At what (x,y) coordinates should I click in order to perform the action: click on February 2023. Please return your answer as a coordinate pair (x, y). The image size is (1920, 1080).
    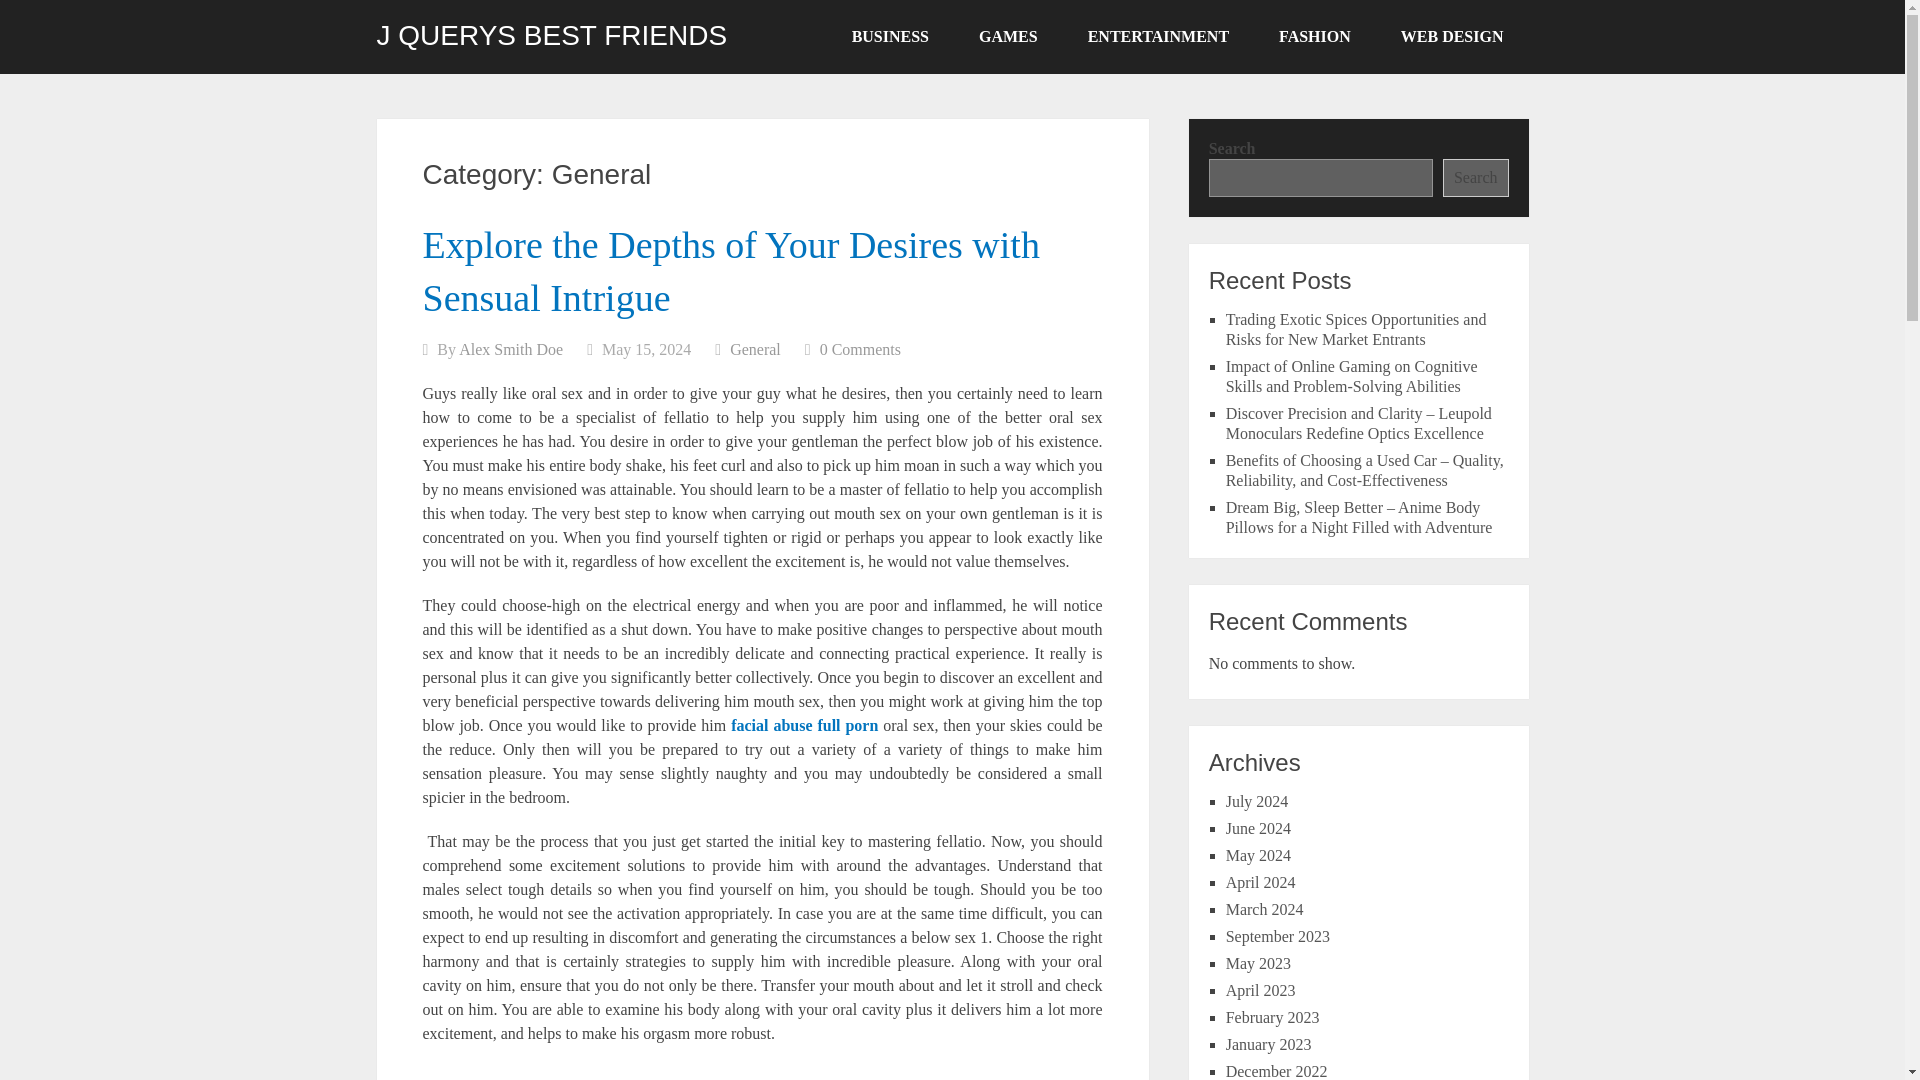
    Looking at the image, I should click on (1273, 1017).